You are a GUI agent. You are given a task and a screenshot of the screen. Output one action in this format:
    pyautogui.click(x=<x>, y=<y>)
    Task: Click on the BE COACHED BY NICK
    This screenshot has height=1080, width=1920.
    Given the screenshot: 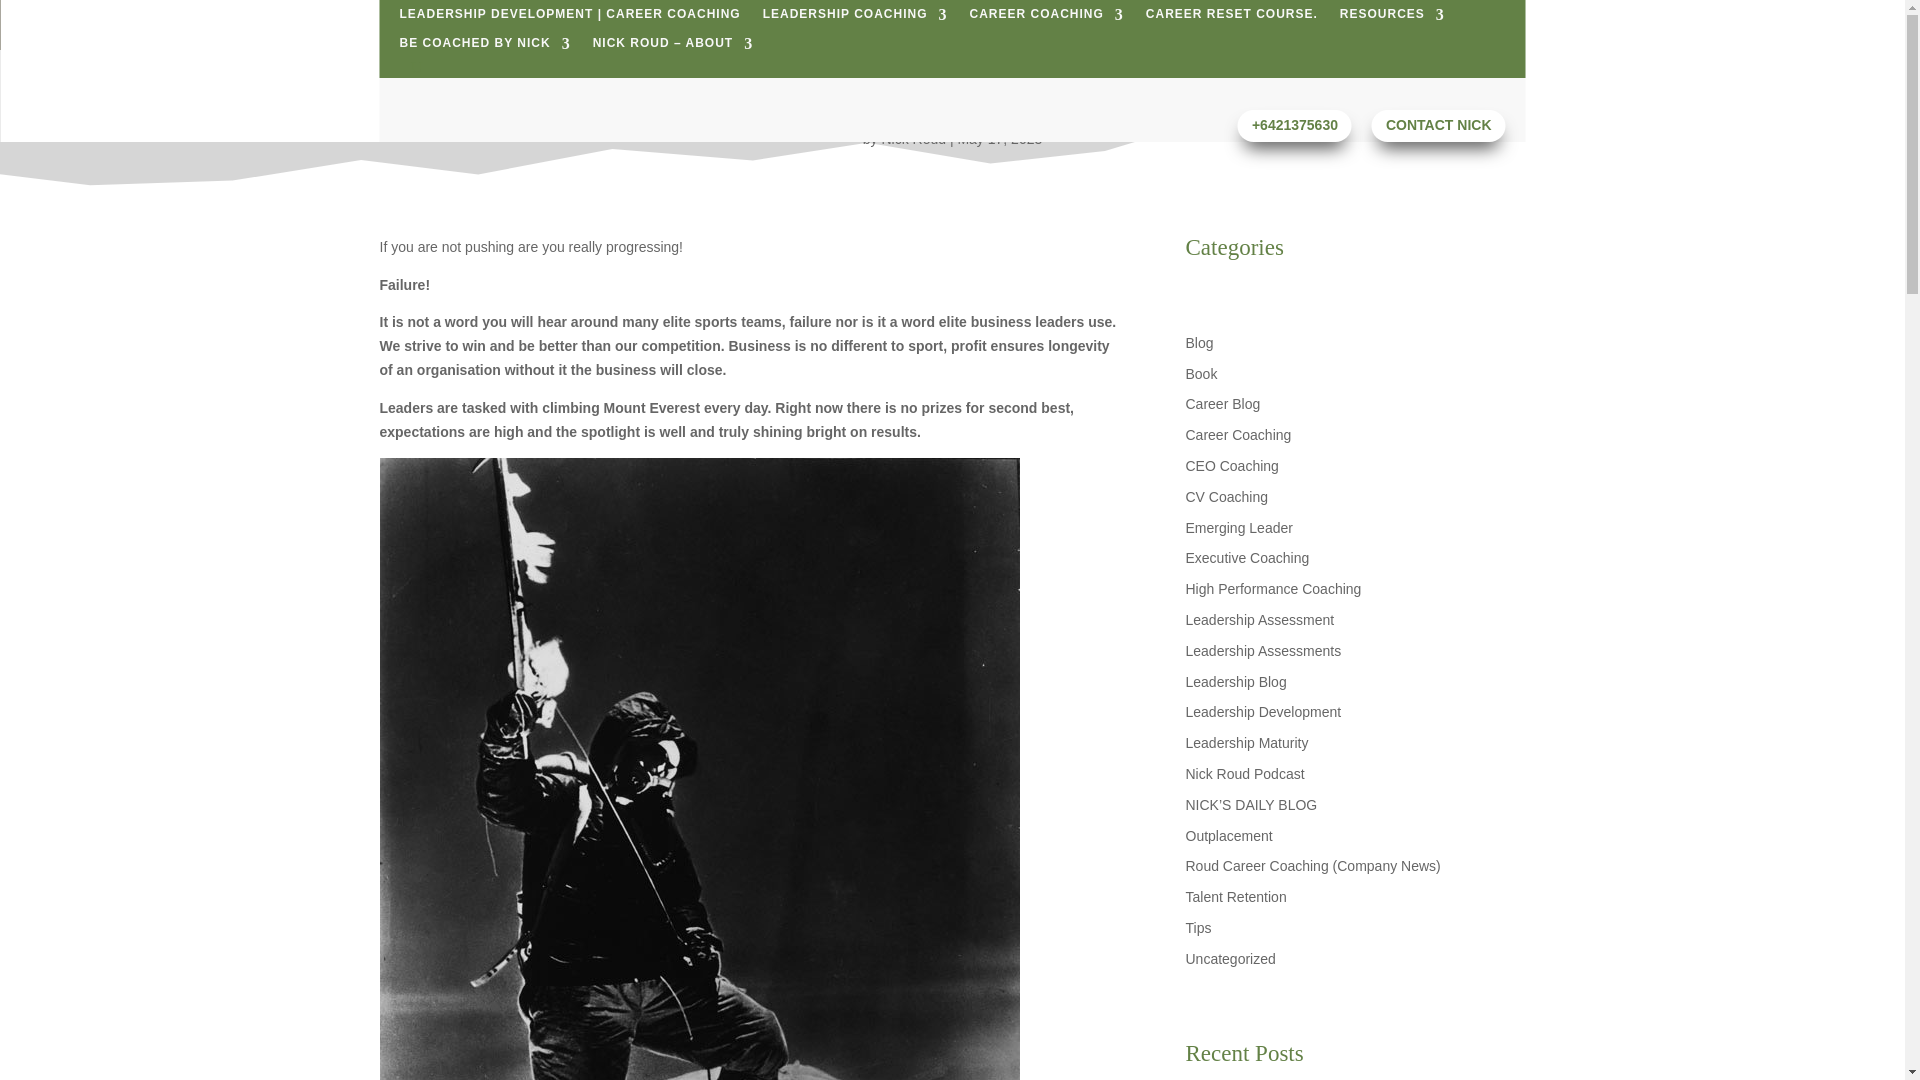 What is the action you would take?
    pyautogui.click(x=484, y=47)
    